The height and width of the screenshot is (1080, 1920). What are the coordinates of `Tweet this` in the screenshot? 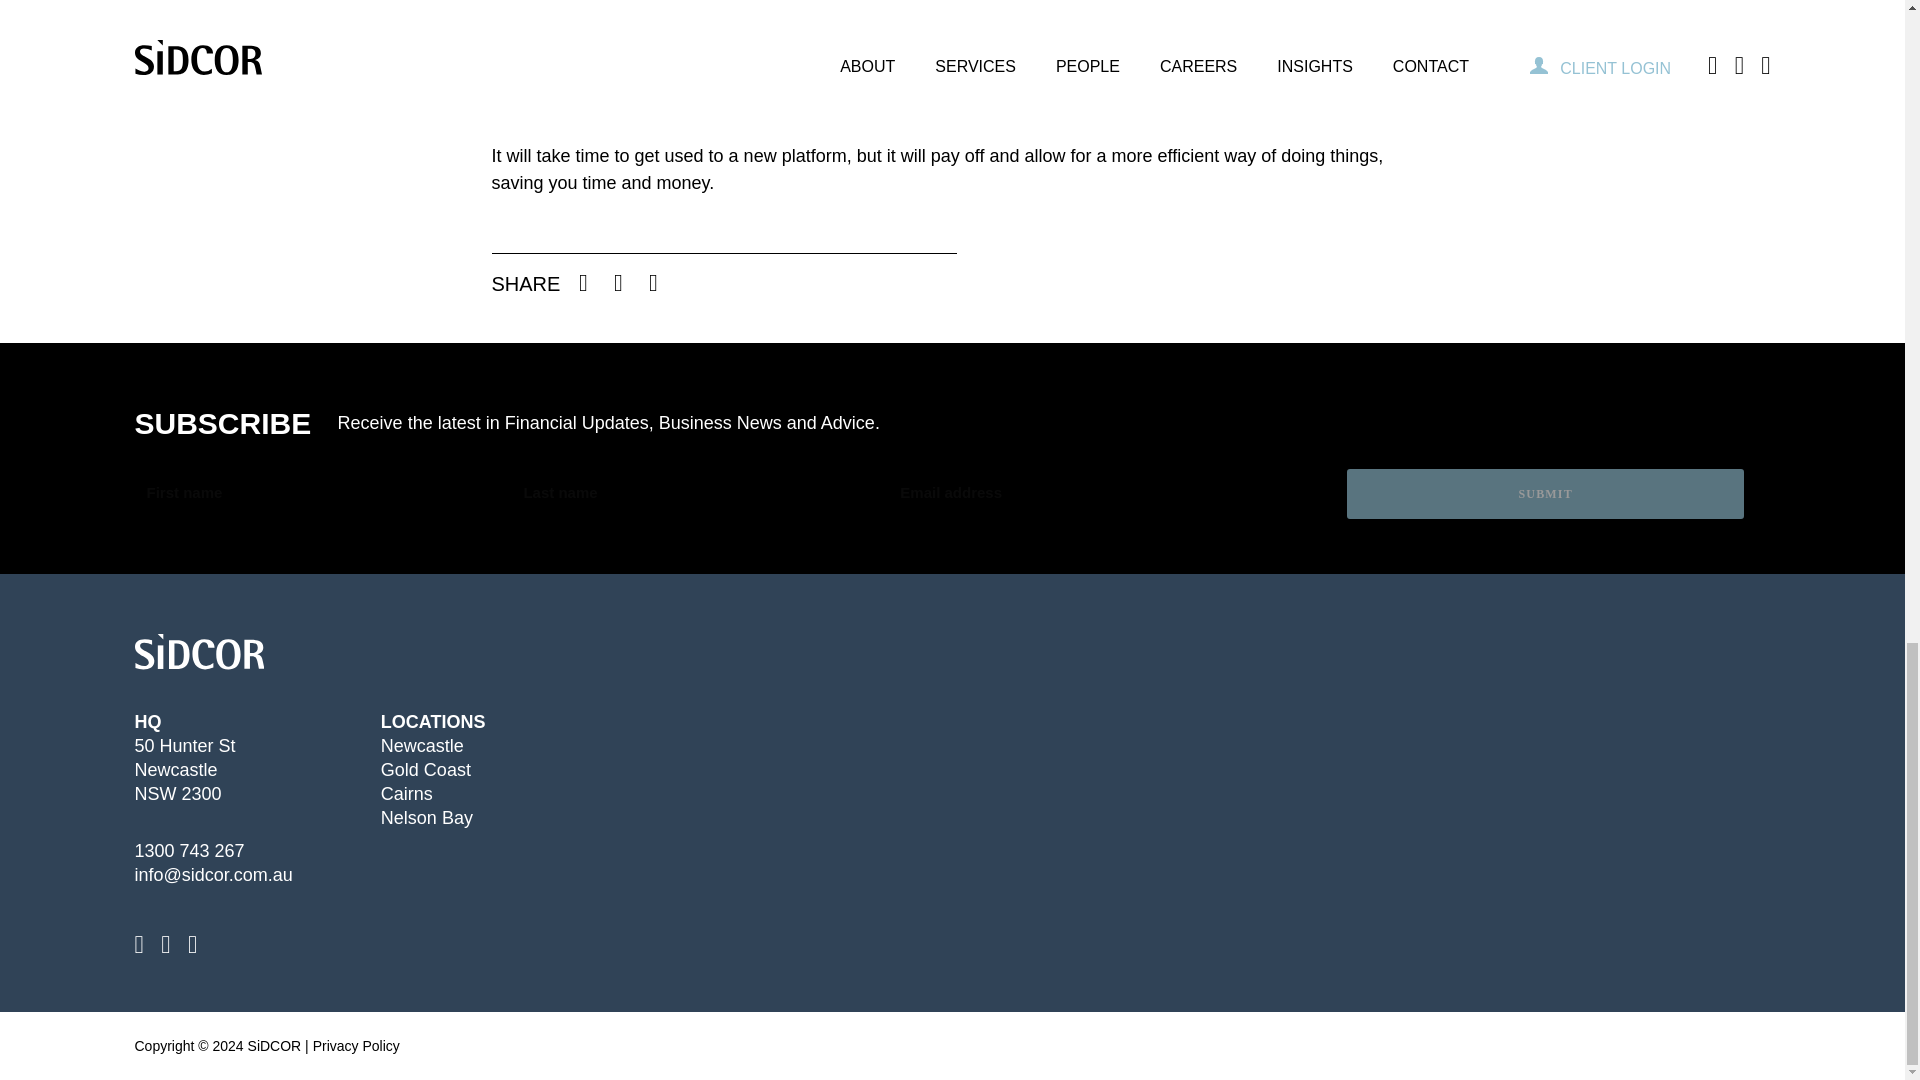 It's located at (618, 282).